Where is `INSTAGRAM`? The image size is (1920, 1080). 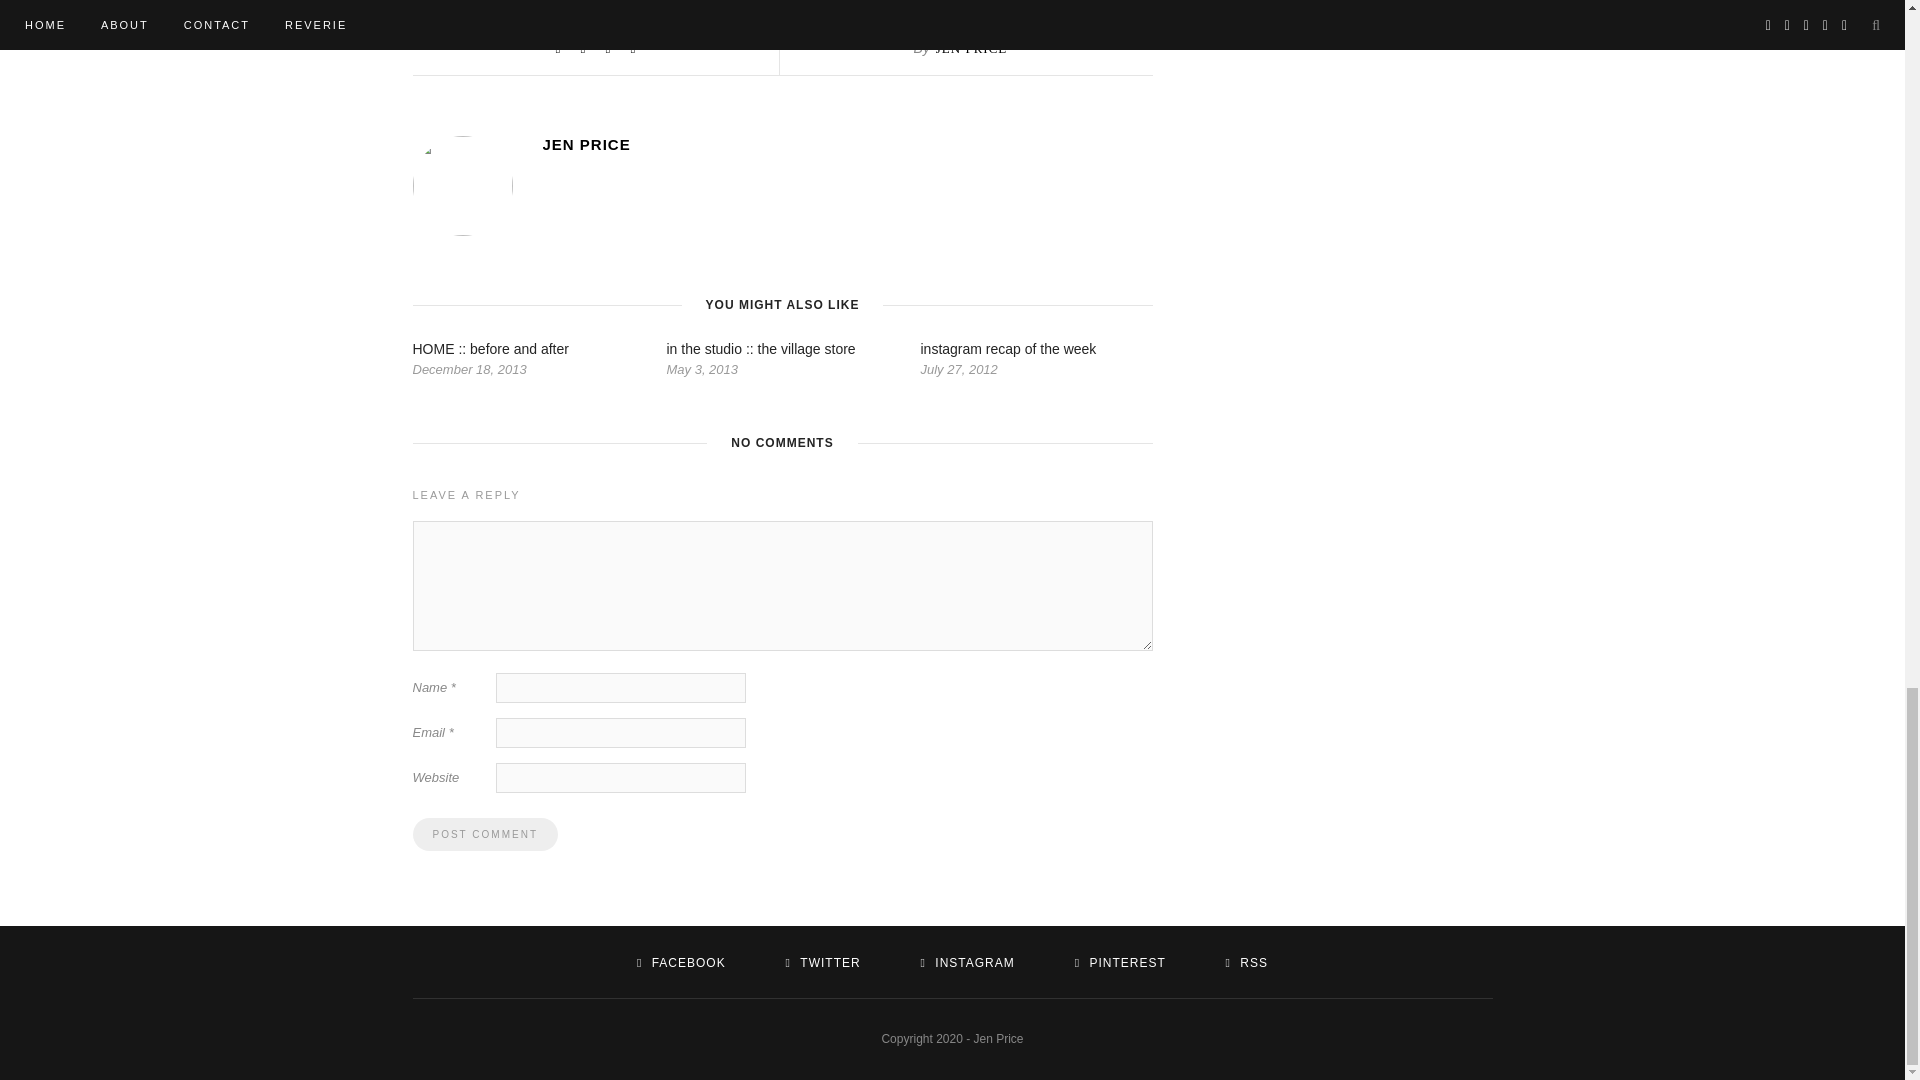
INSTAGRAM is located at coordinates (968, 962).